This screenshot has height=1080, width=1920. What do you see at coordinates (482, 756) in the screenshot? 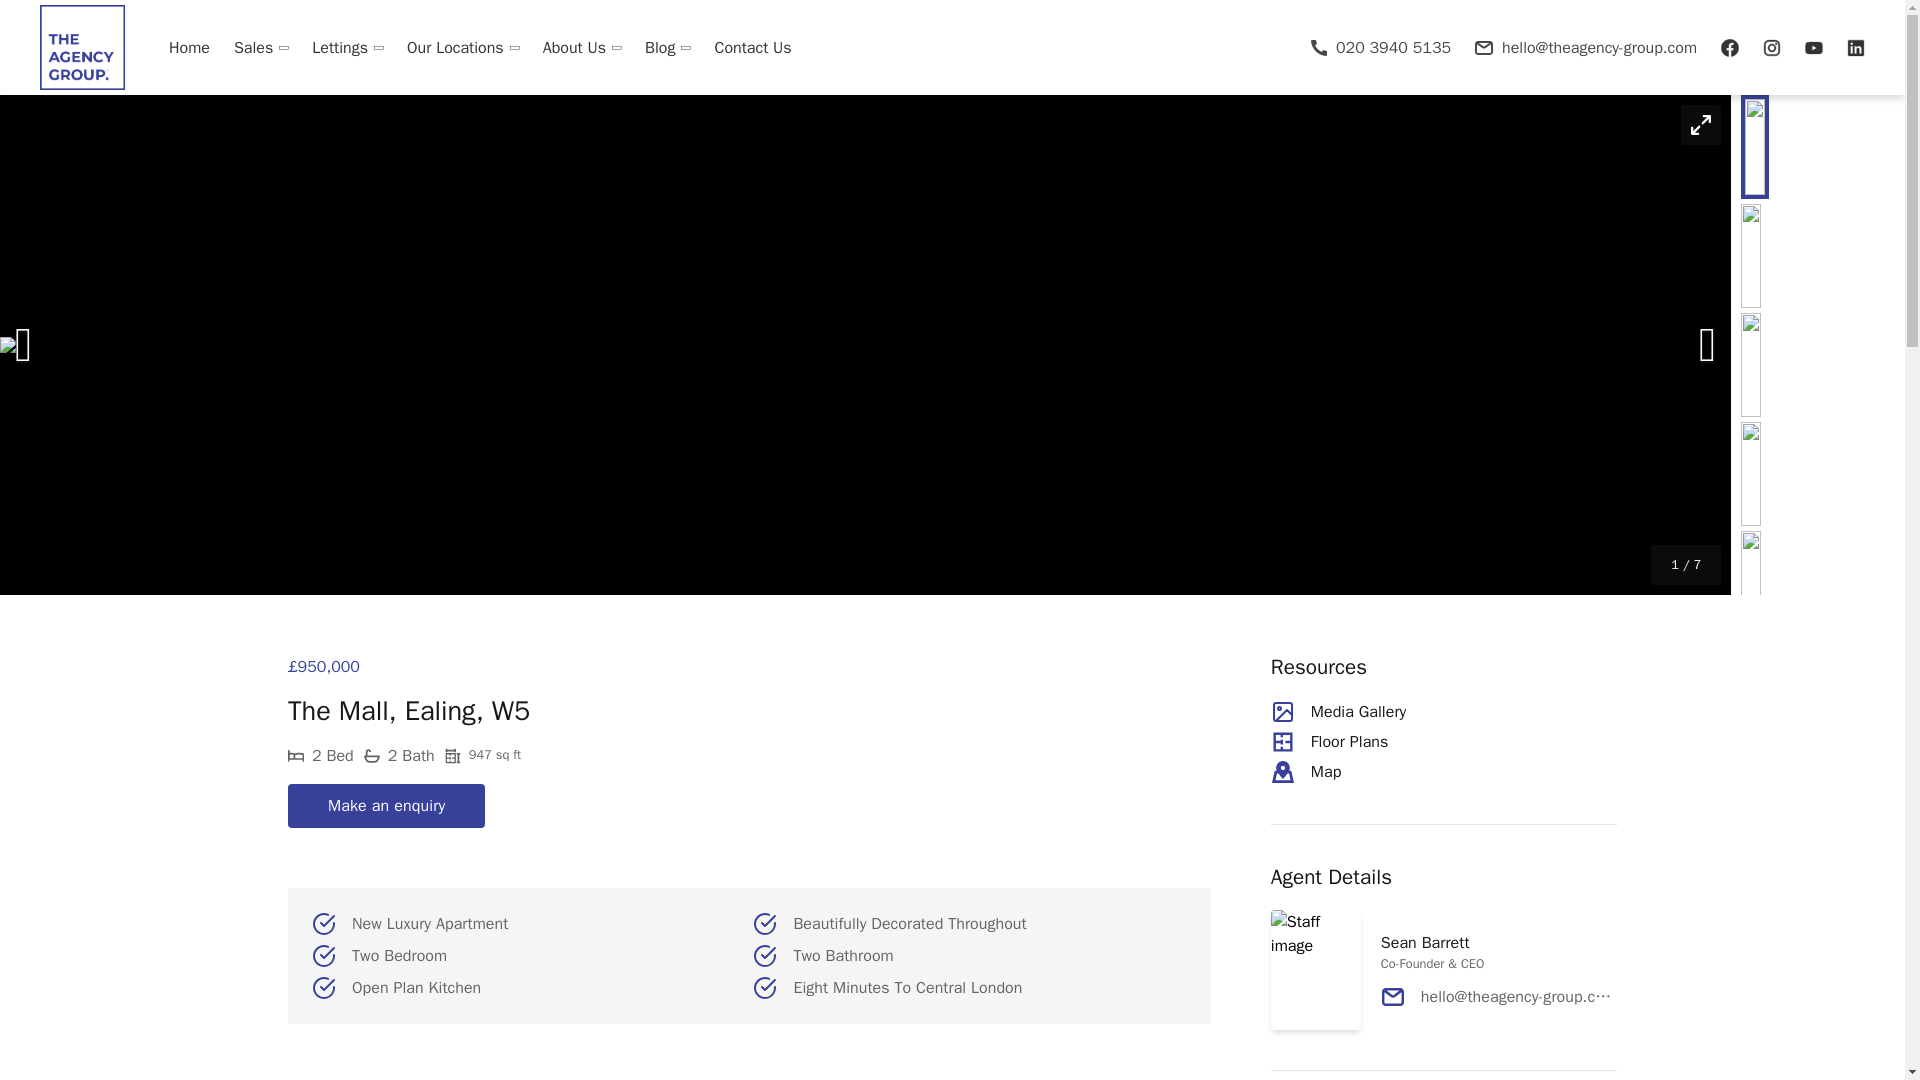
I see `Build Area` at bounding box center [482, 756].